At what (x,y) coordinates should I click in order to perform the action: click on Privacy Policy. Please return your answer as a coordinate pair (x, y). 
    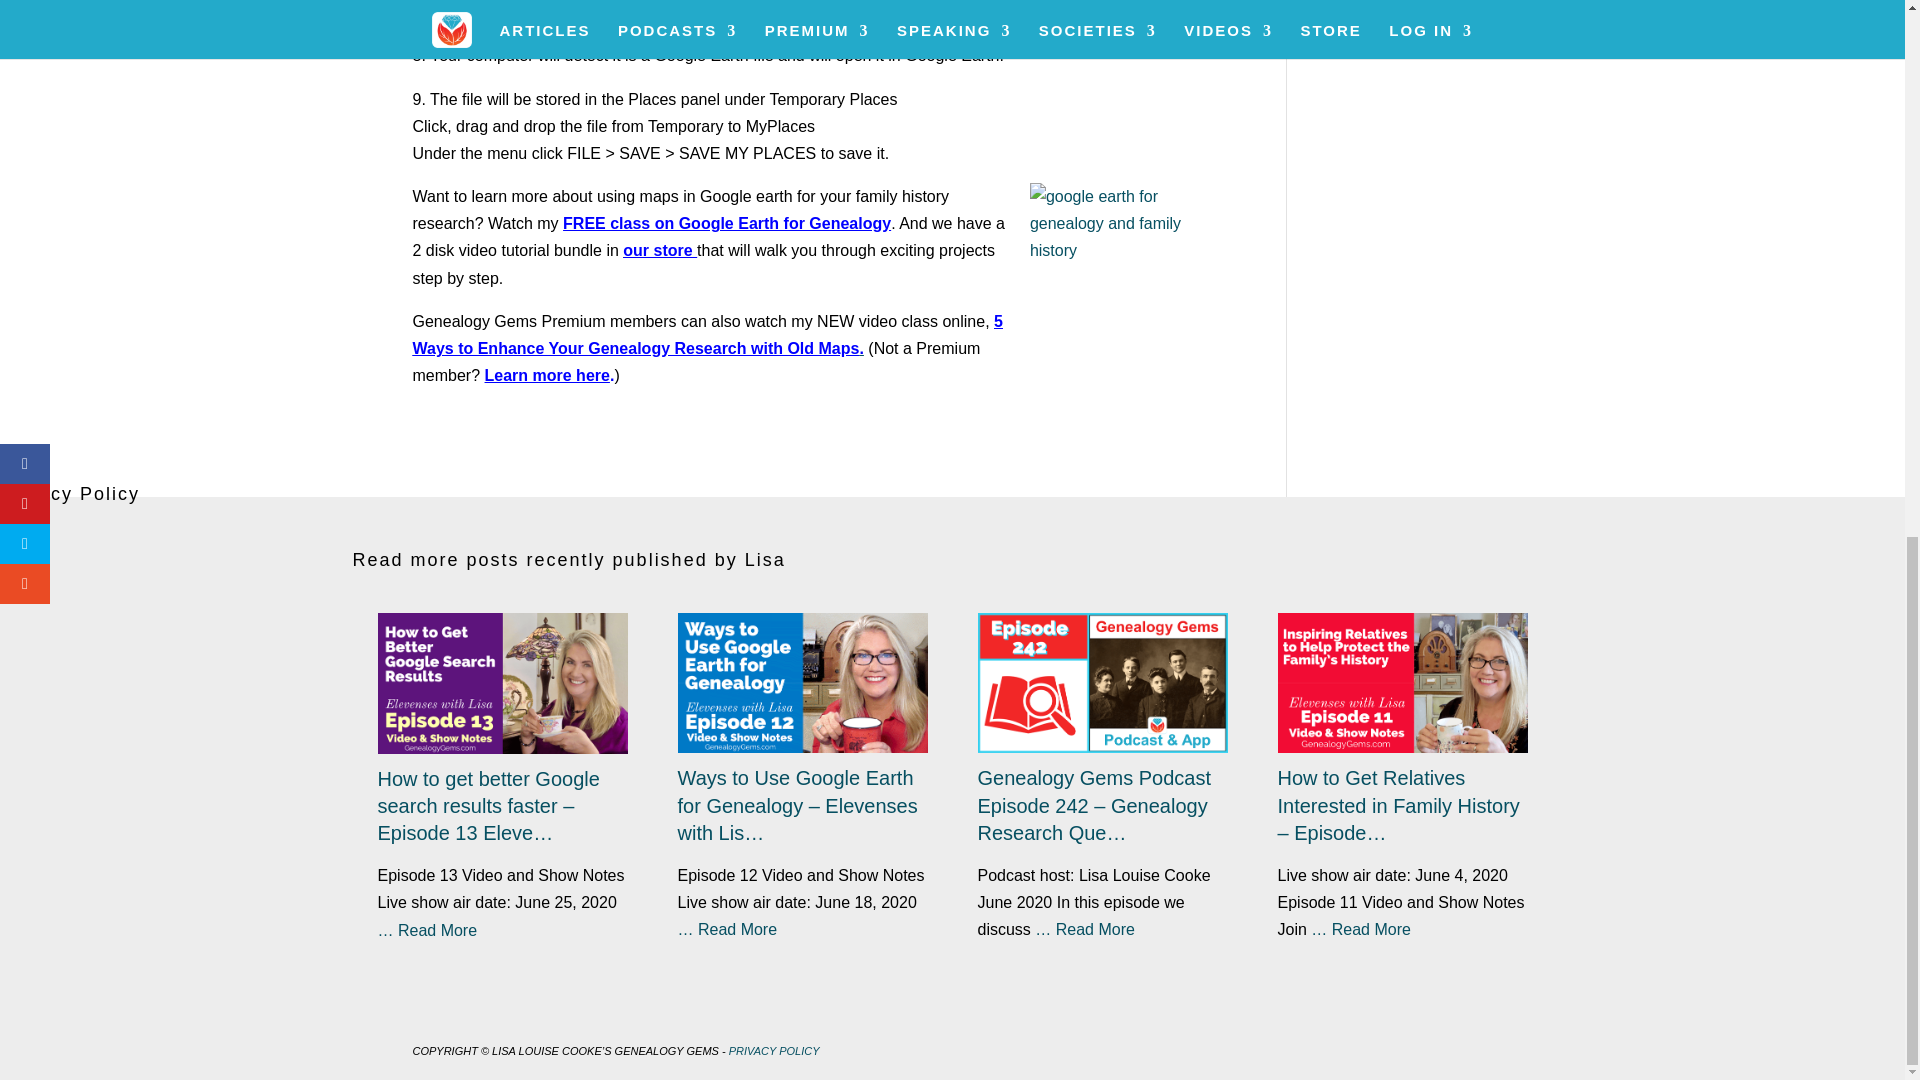
    Looking at the image, I should click on (58, 529).